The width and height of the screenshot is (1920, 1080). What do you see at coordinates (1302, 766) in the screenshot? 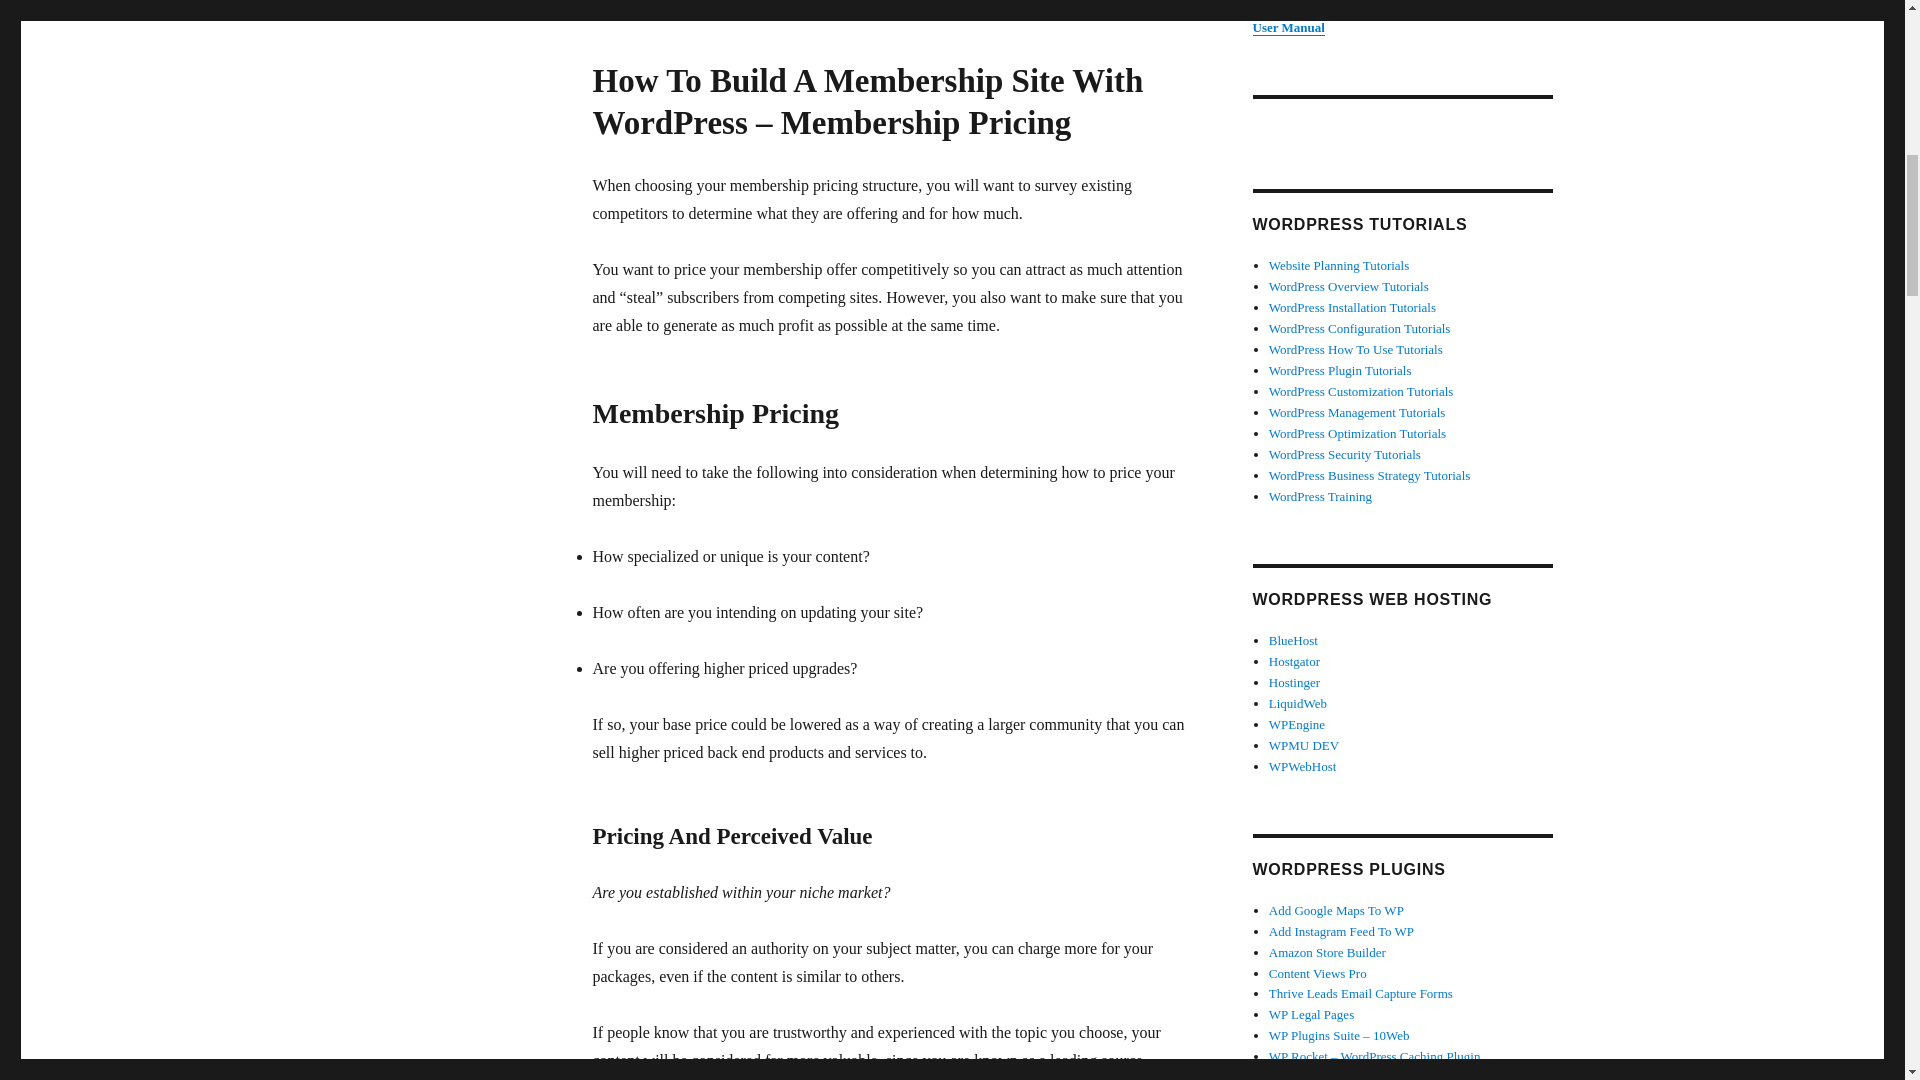
I see `WPWebHost` at bounding box center [1302, 766].